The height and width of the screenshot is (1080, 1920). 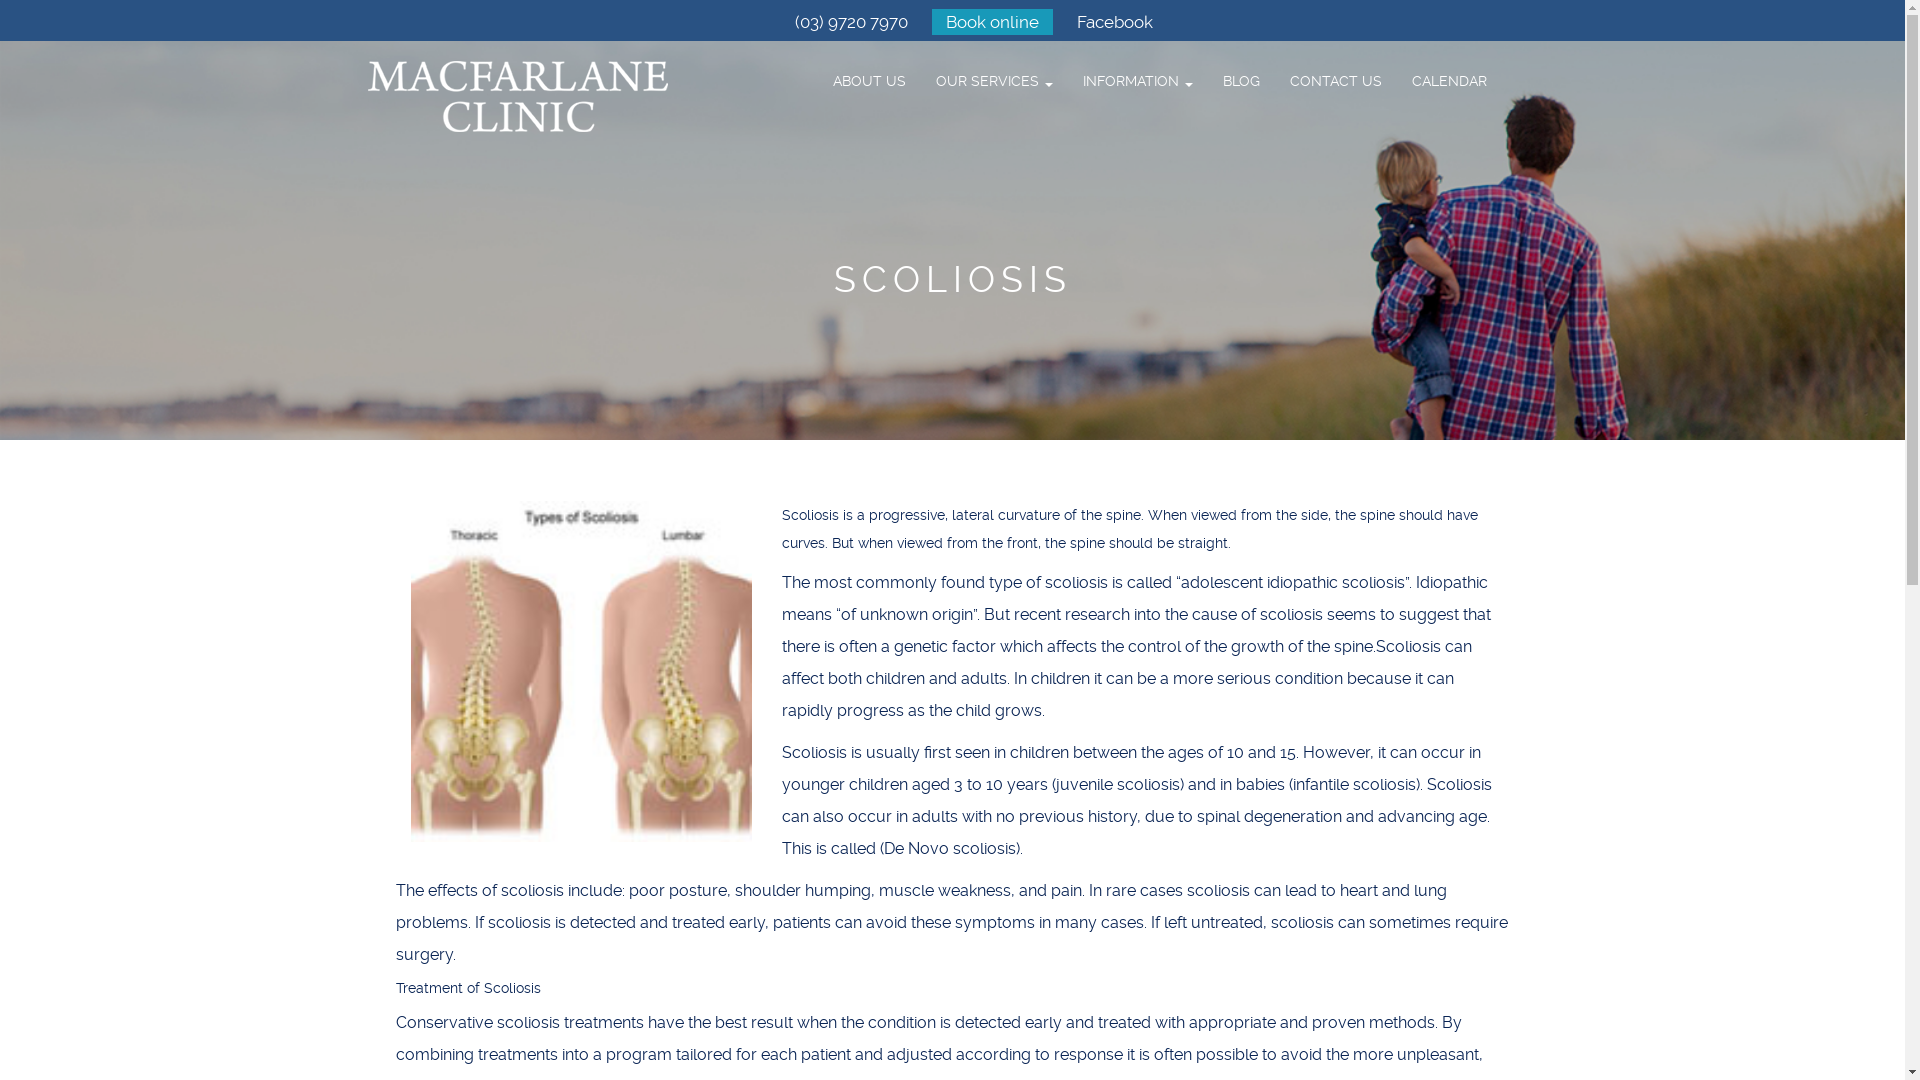 I want to click on <i class="fas fa-home"></i>, so click(x=803, y=71).